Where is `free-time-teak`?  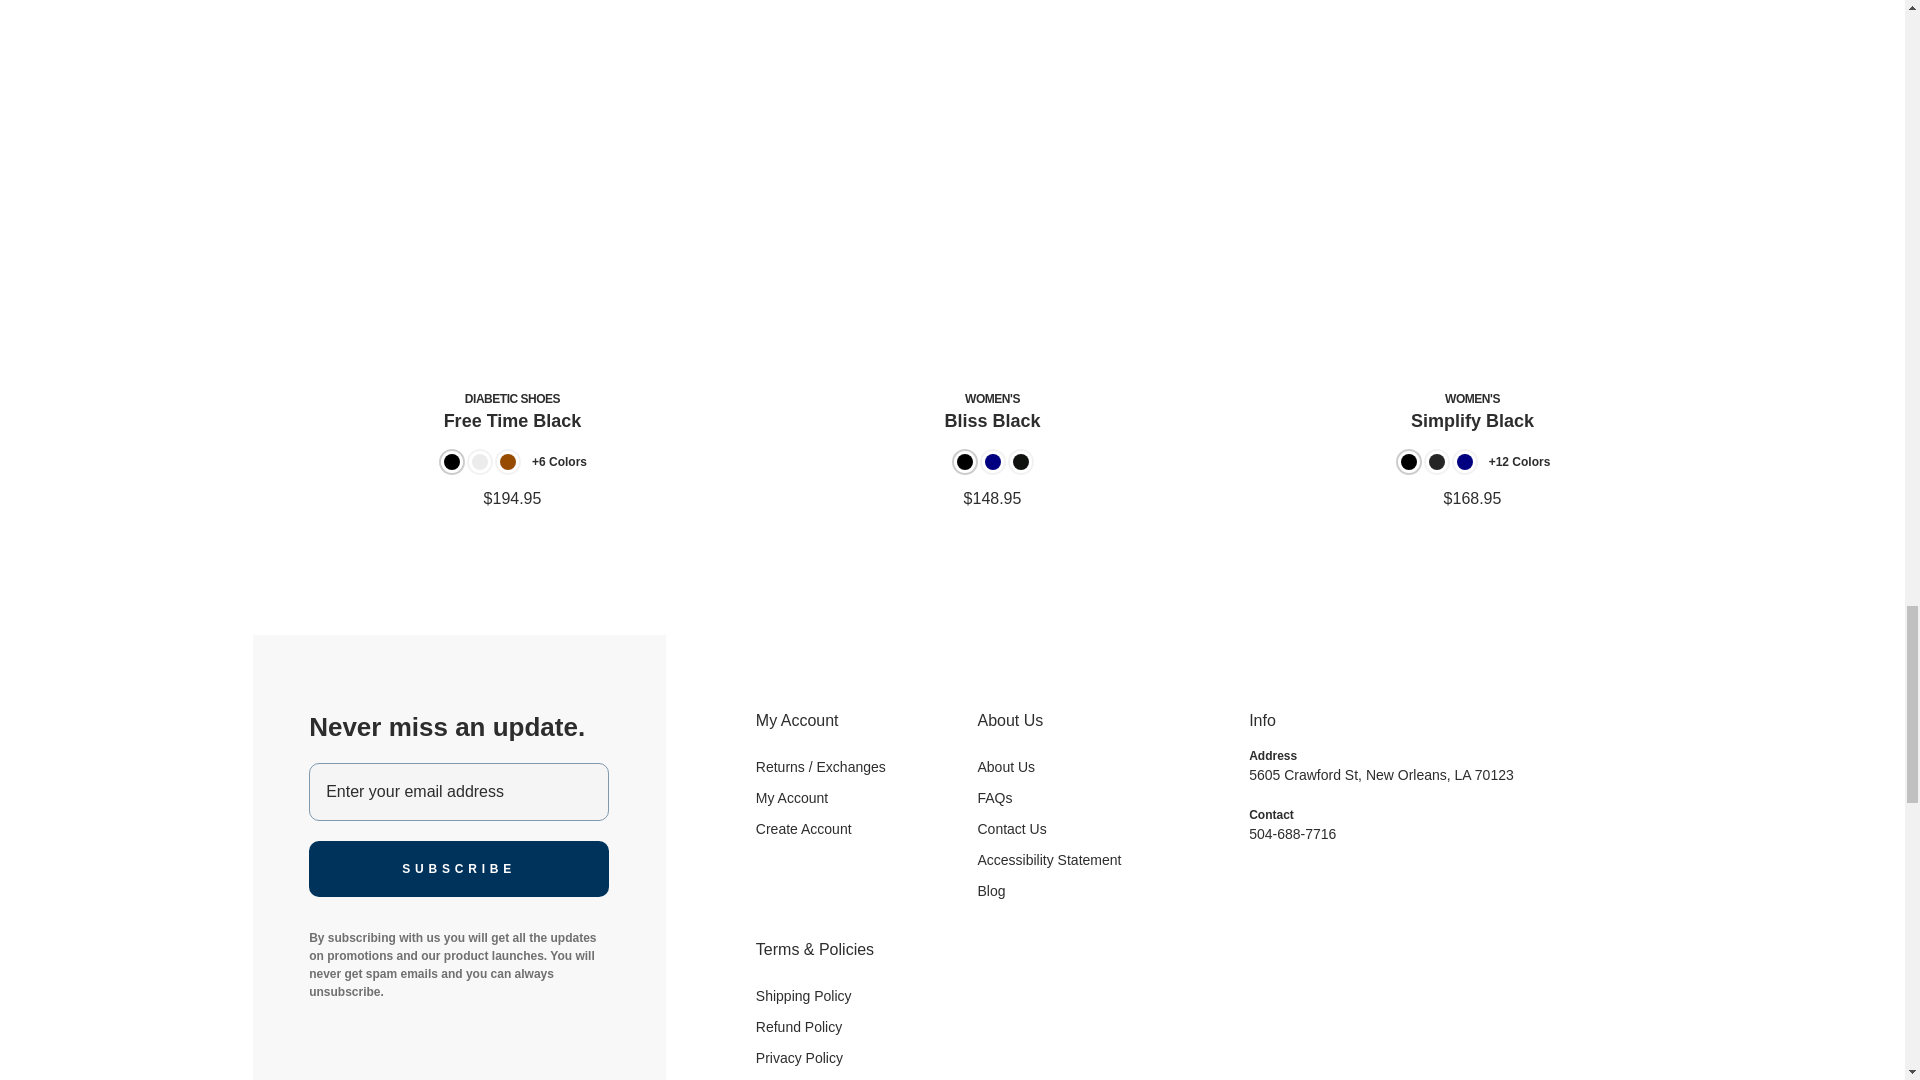 free-time-teak is located at coordinates (508, 461).